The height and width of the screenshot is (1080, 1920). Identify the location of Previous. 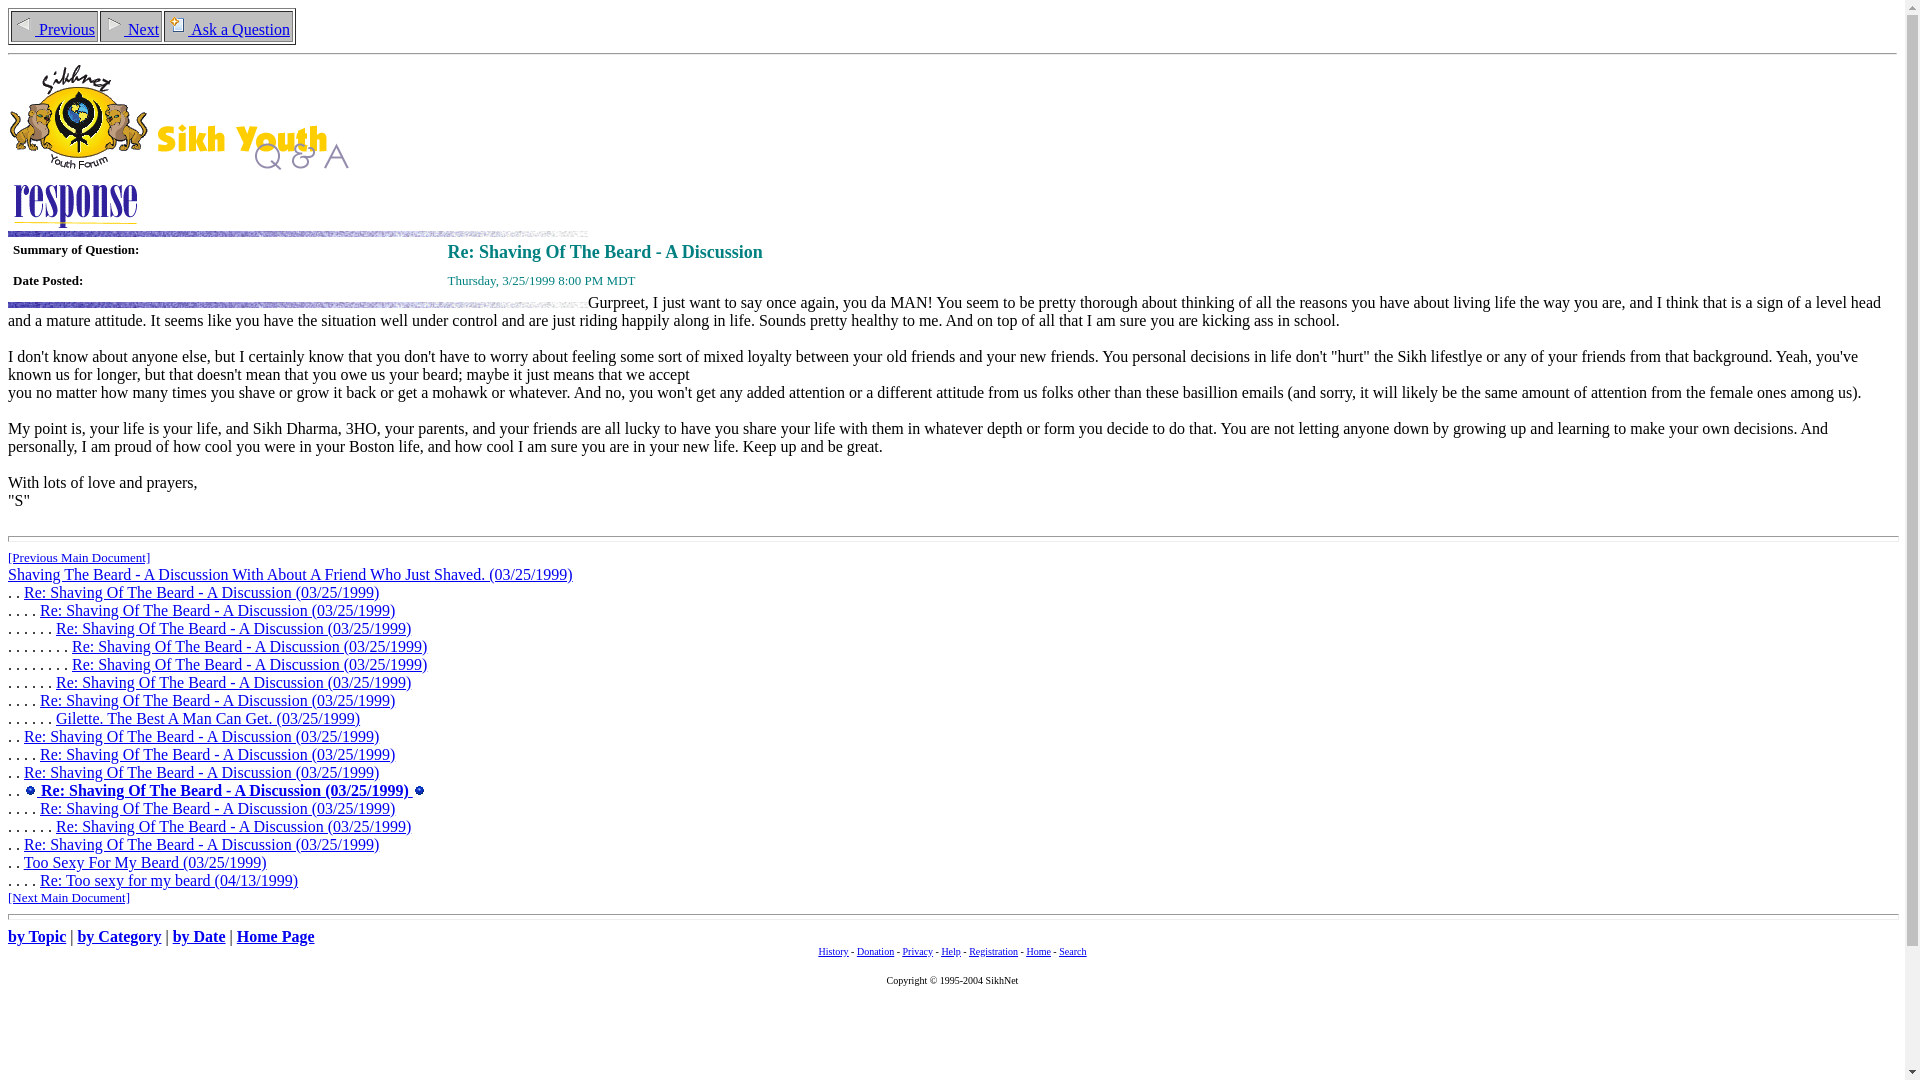
(54, 28).